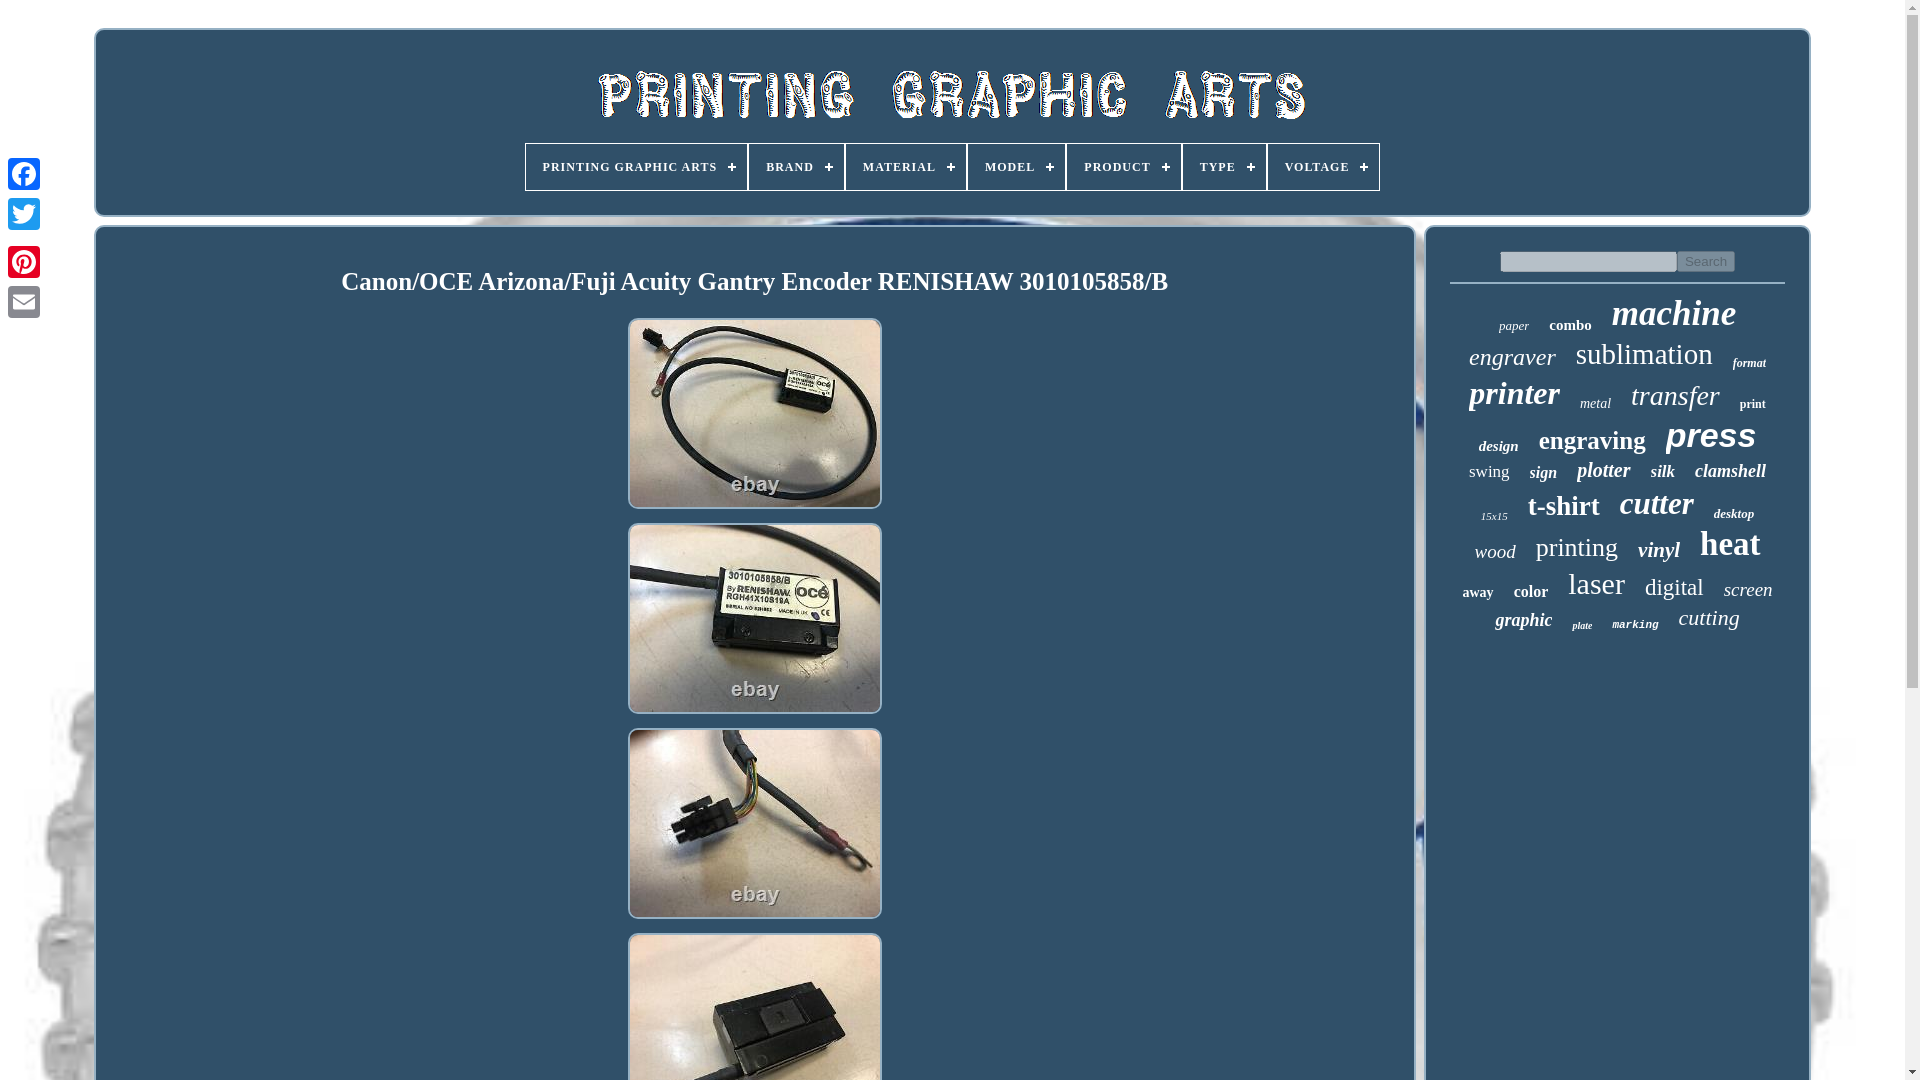  Describe the element at coordinates (637, 166) in the screenshot. I see `PRINTING GRAPHIC ARTS` at that location.